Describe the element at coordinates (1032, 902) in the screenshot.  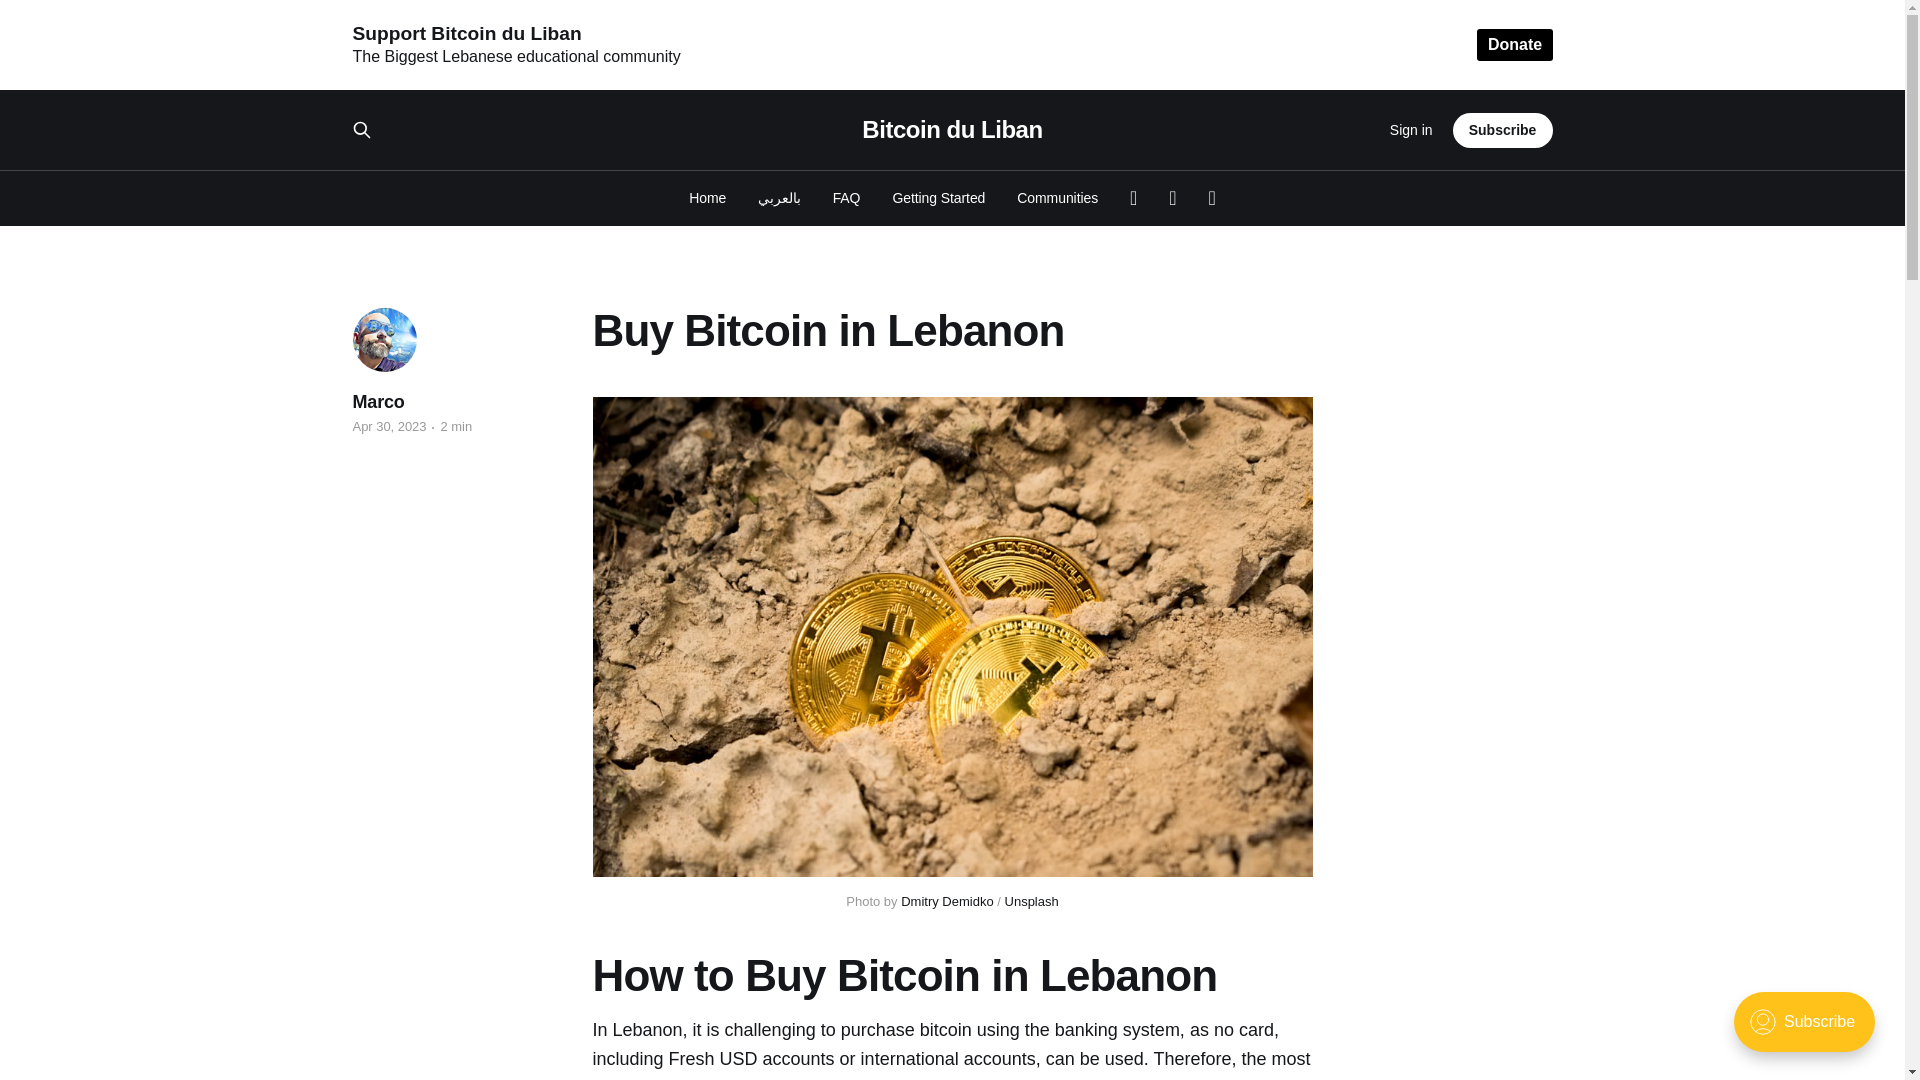
I see `Unsplash` at that location.